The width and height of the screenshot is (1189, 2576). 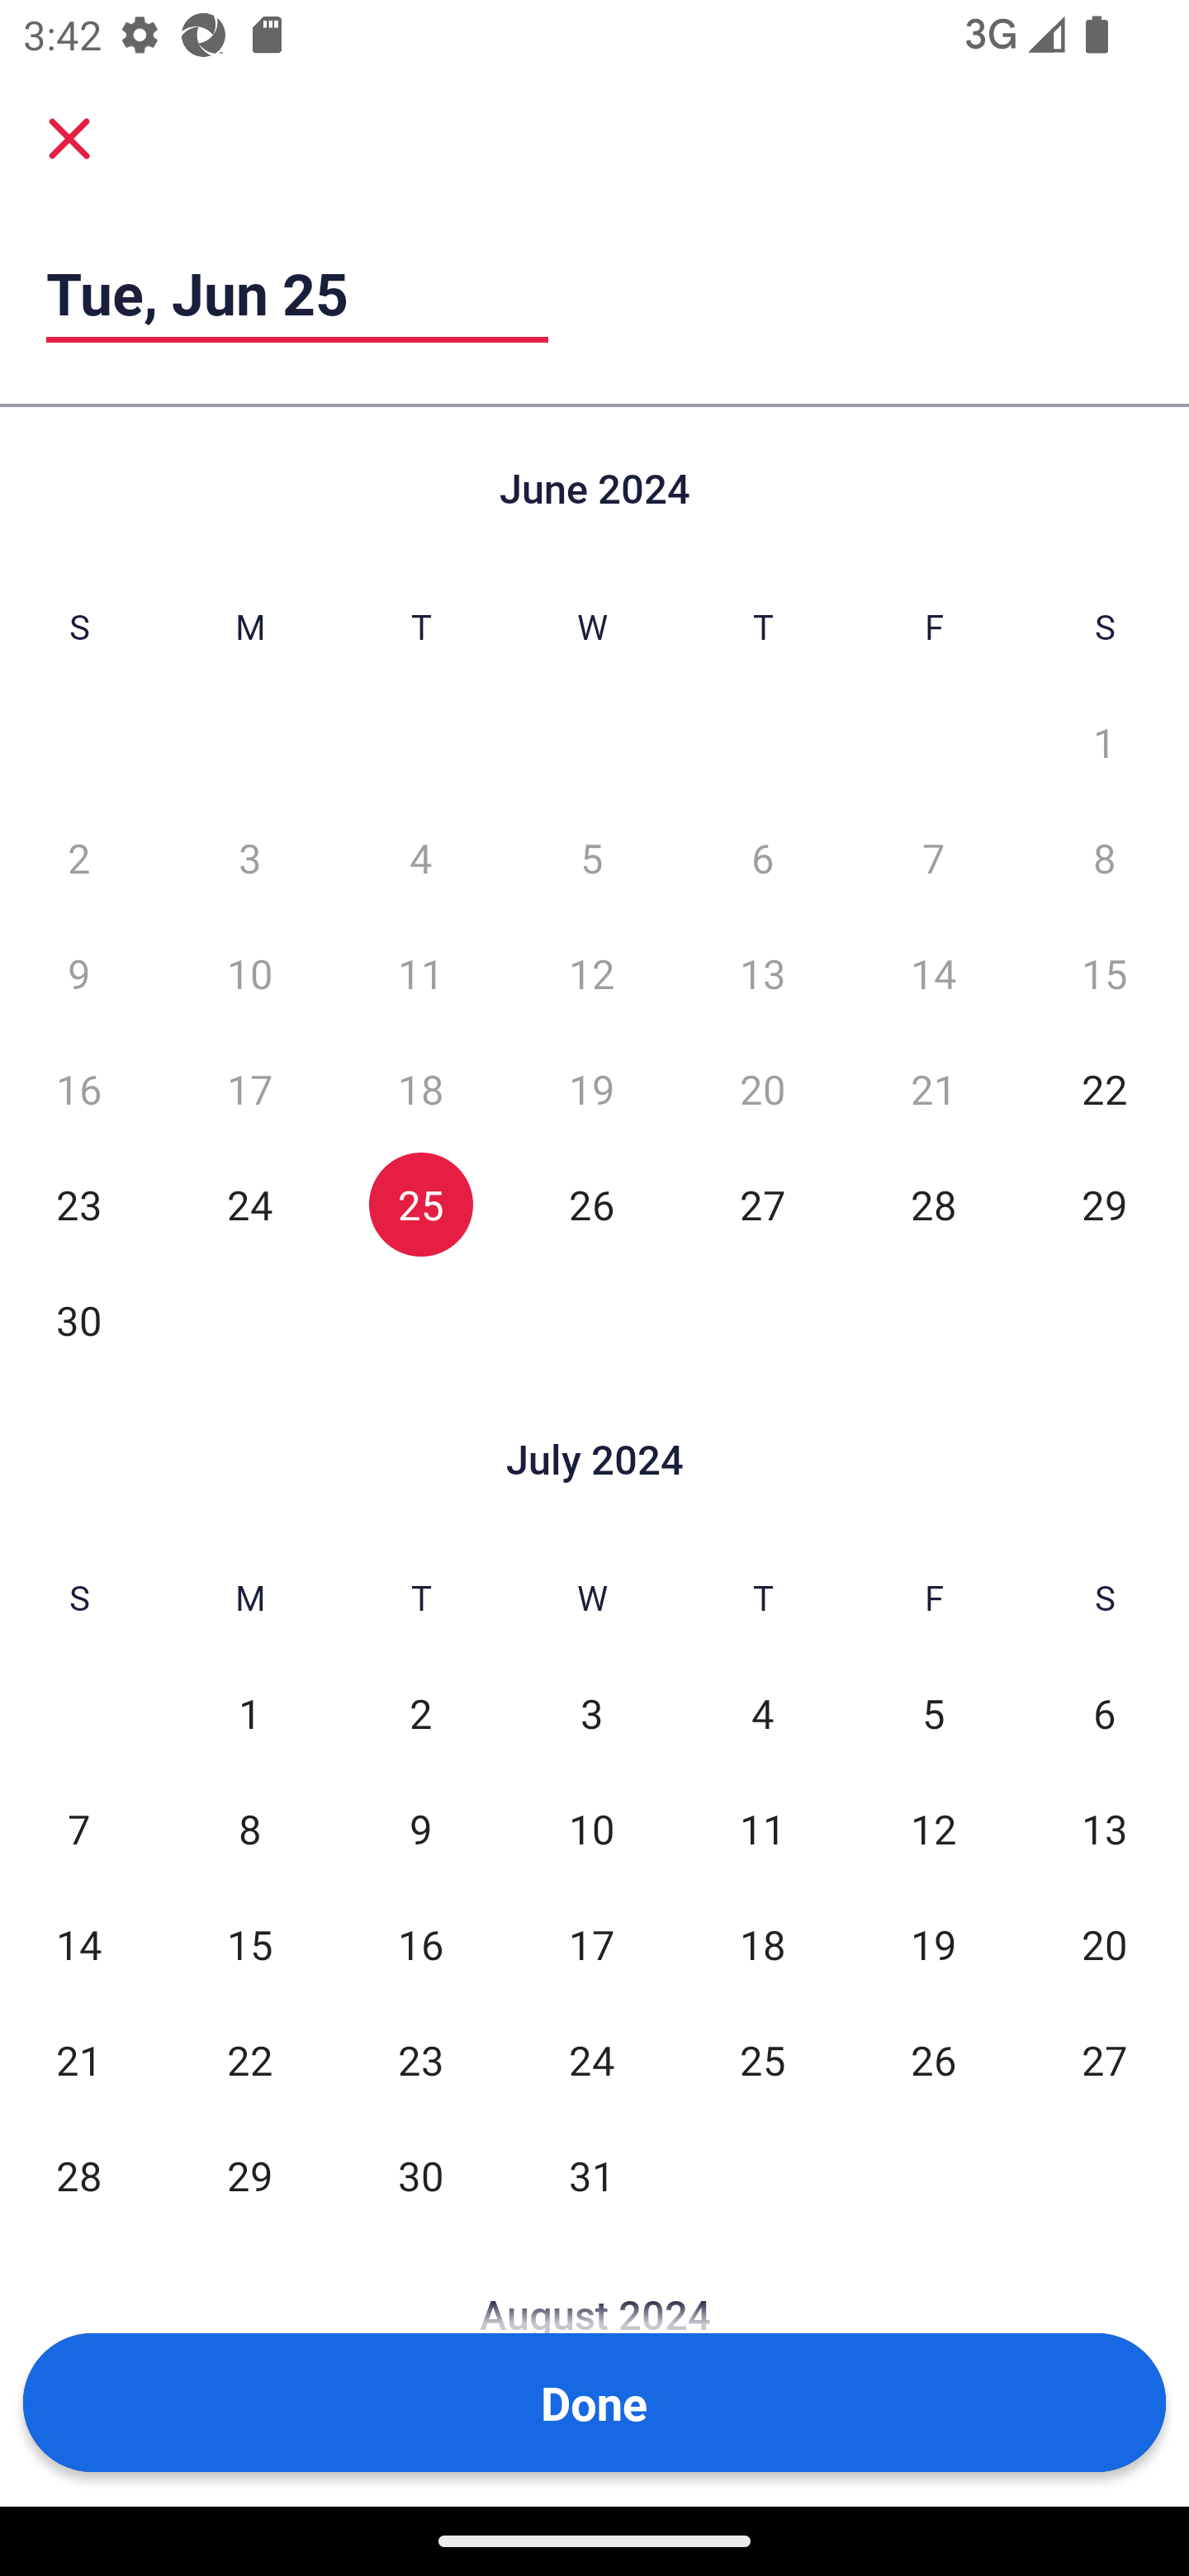 I want to click on 26 Fri, Jul 26, Not Selected, so click(x=933, y=2059).